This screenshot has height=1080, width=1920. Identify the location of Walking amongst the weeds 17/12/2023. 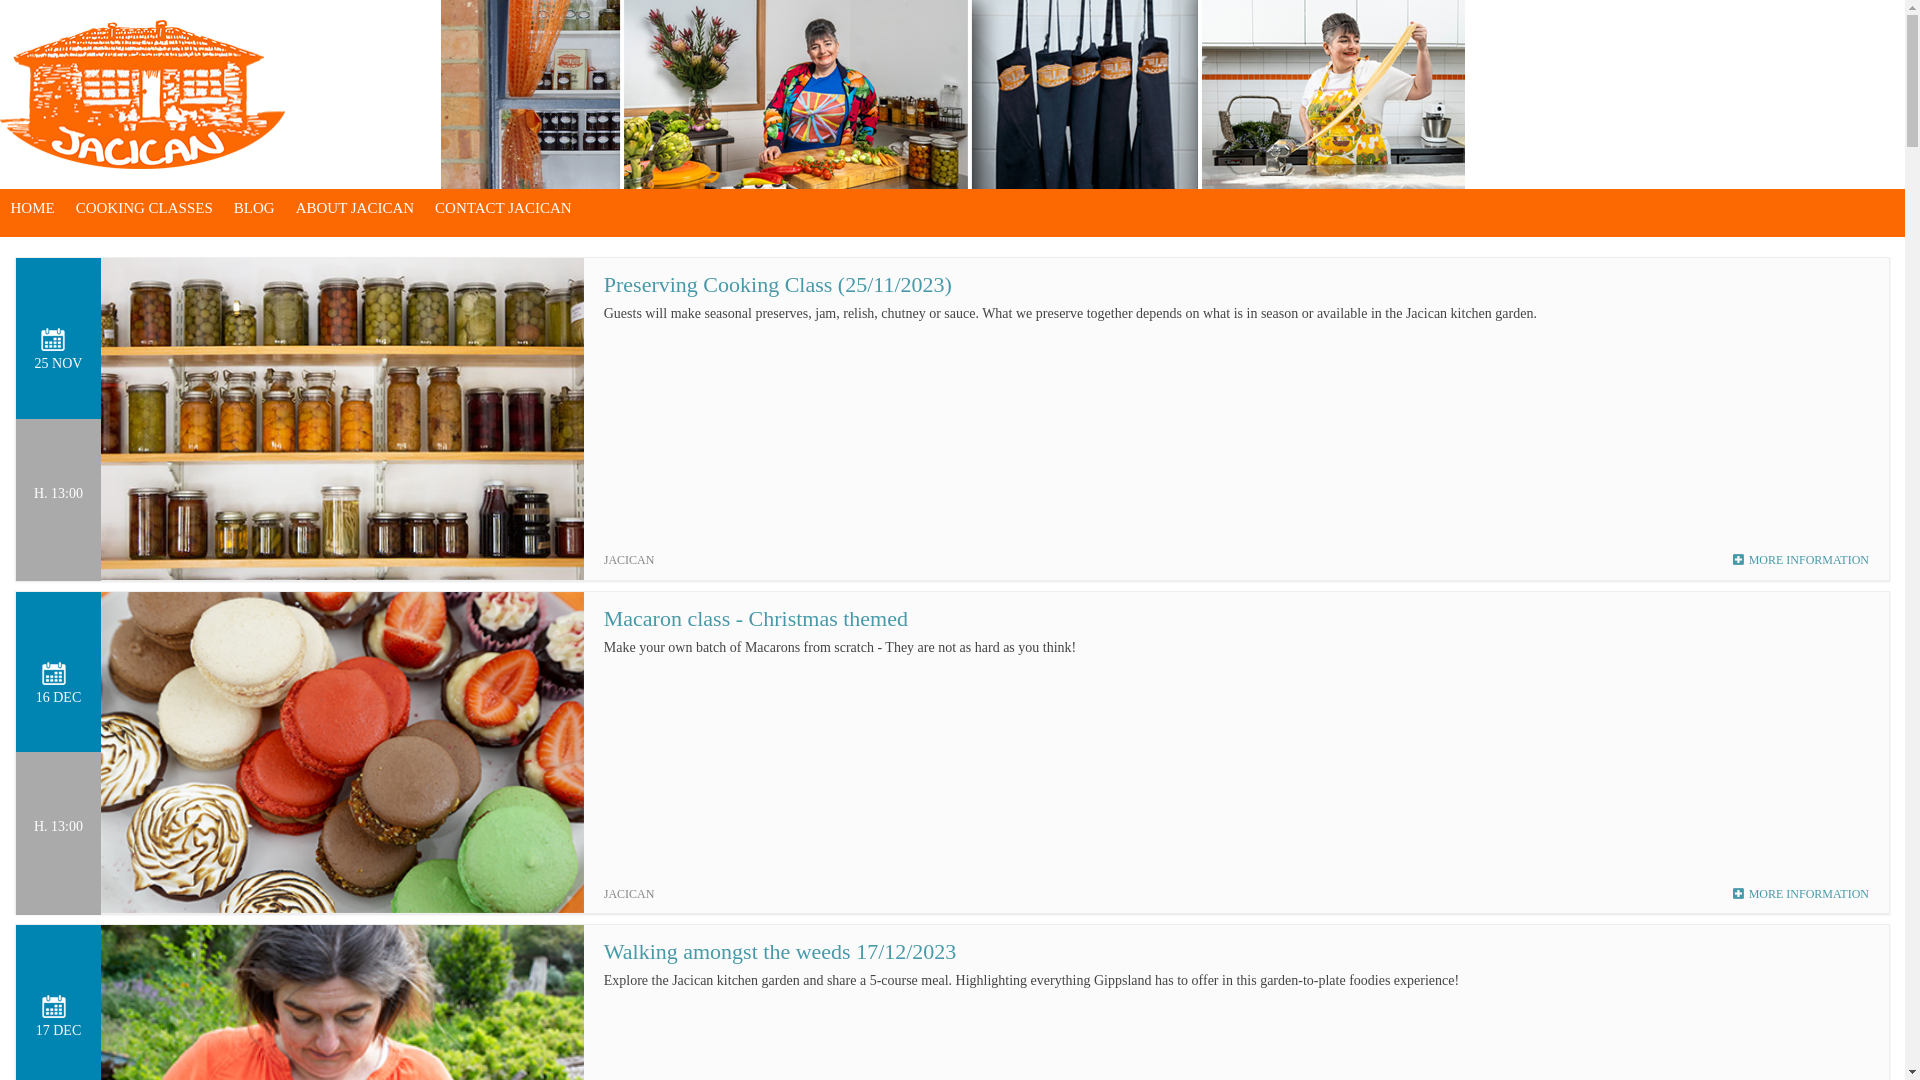
(780, 952).